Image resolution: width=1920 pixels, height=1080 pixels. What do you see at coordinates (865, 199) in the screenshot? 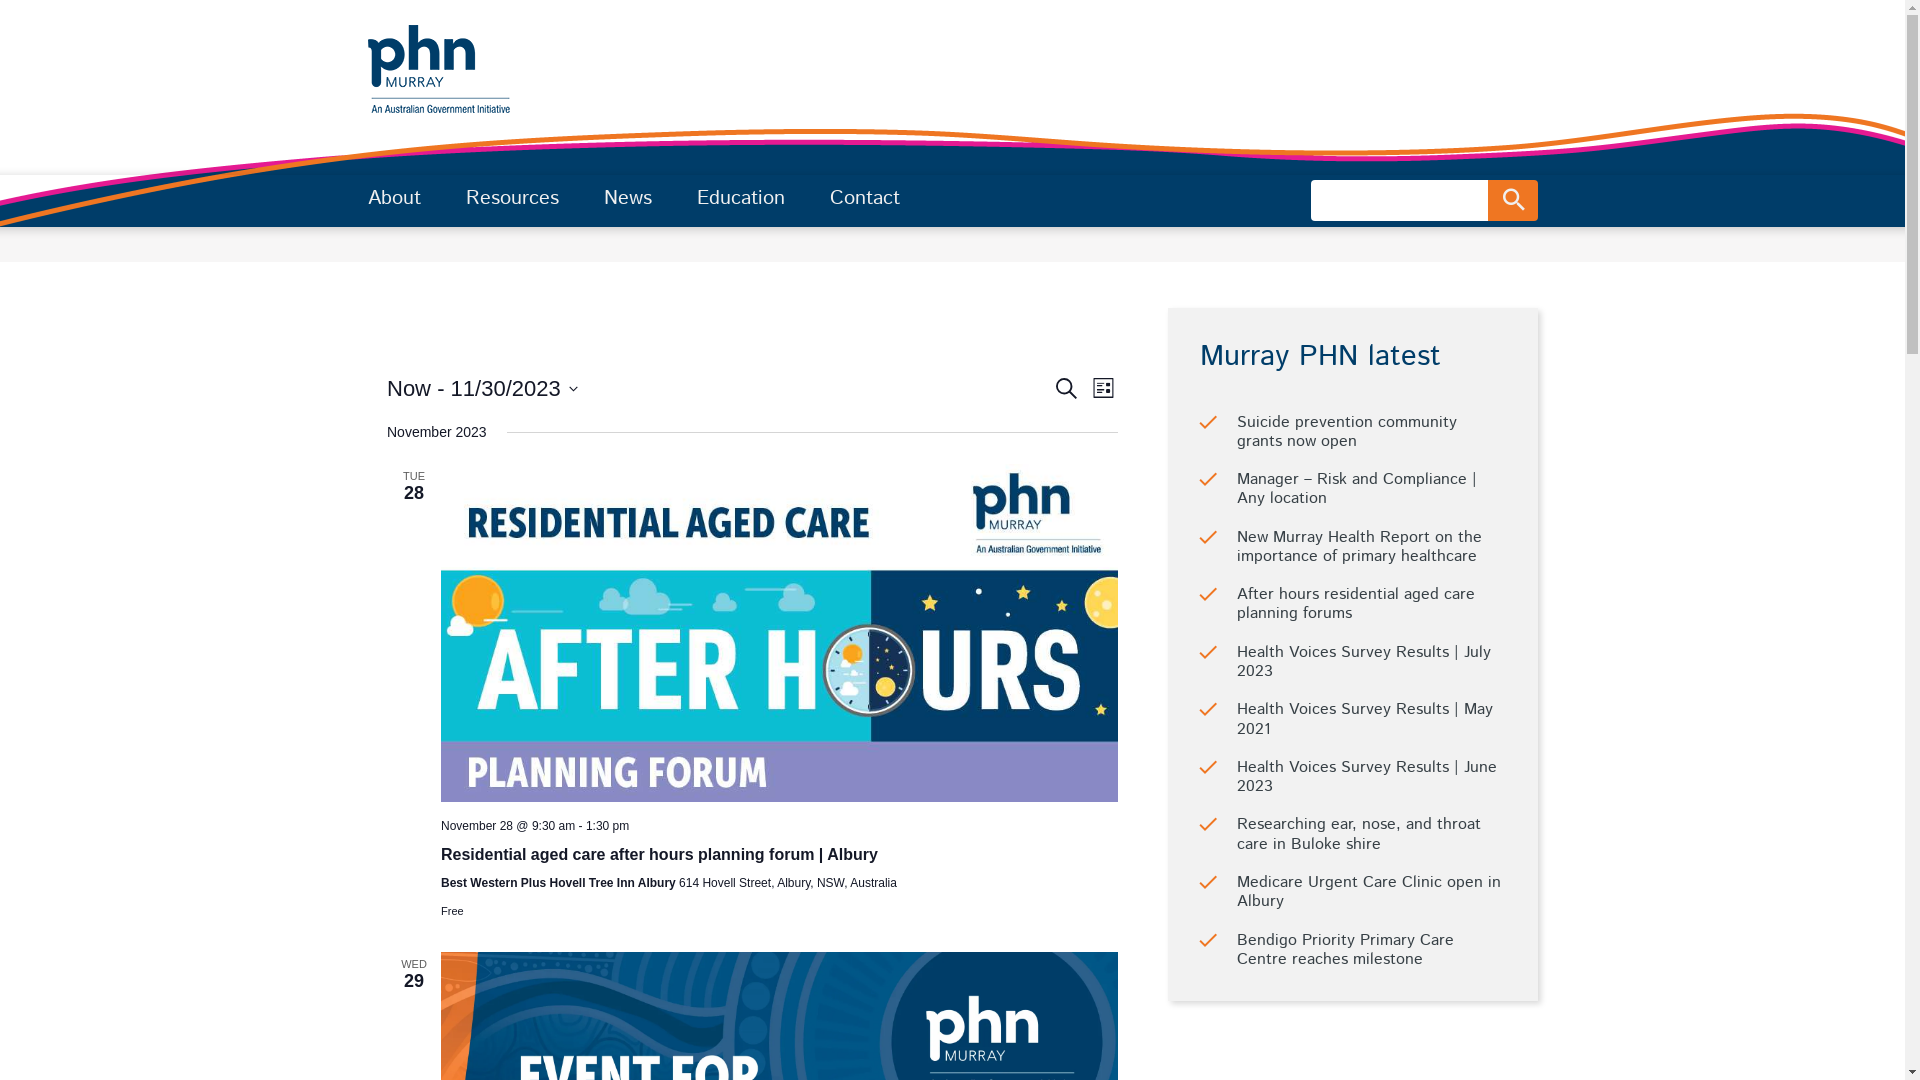
I see `Contact` at bounding box center [865, 199].